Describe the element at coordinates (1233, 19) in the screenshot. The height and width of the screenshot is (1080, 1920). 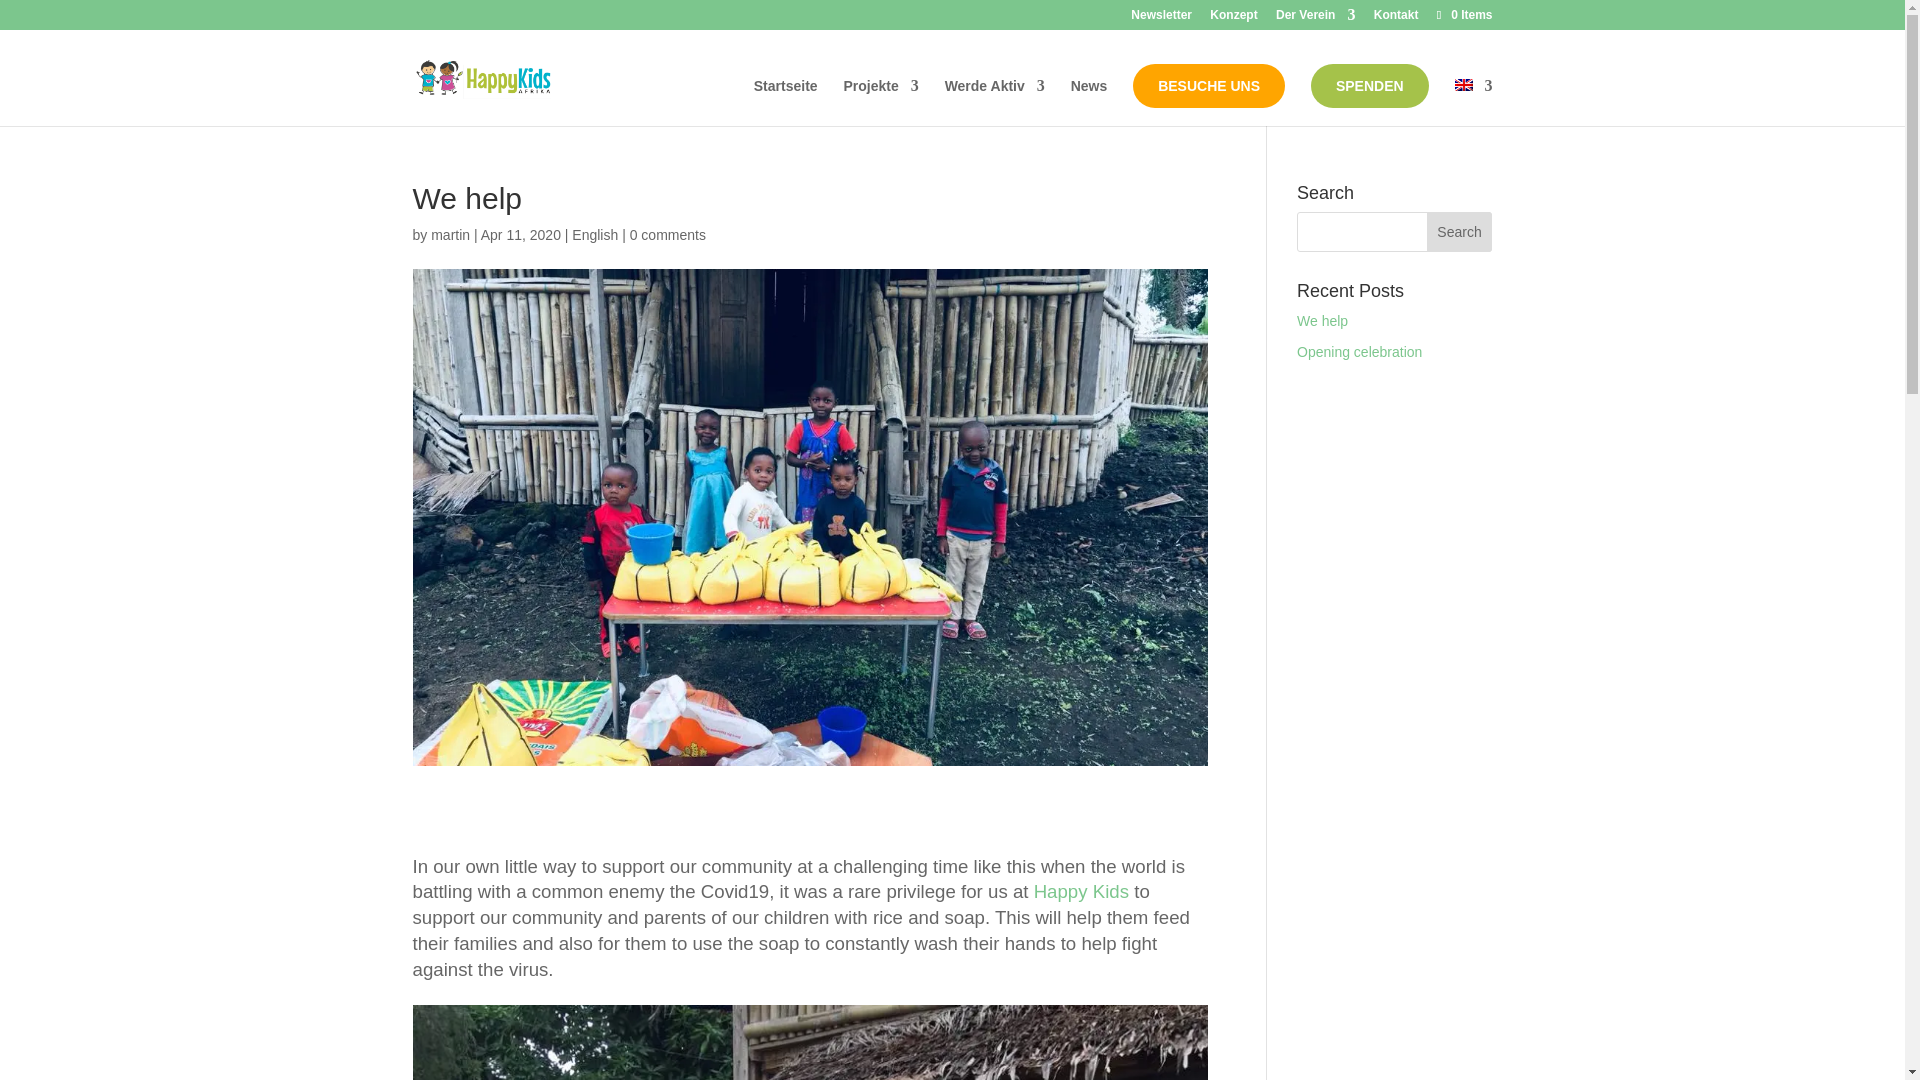
I see `Konzept` at that location.